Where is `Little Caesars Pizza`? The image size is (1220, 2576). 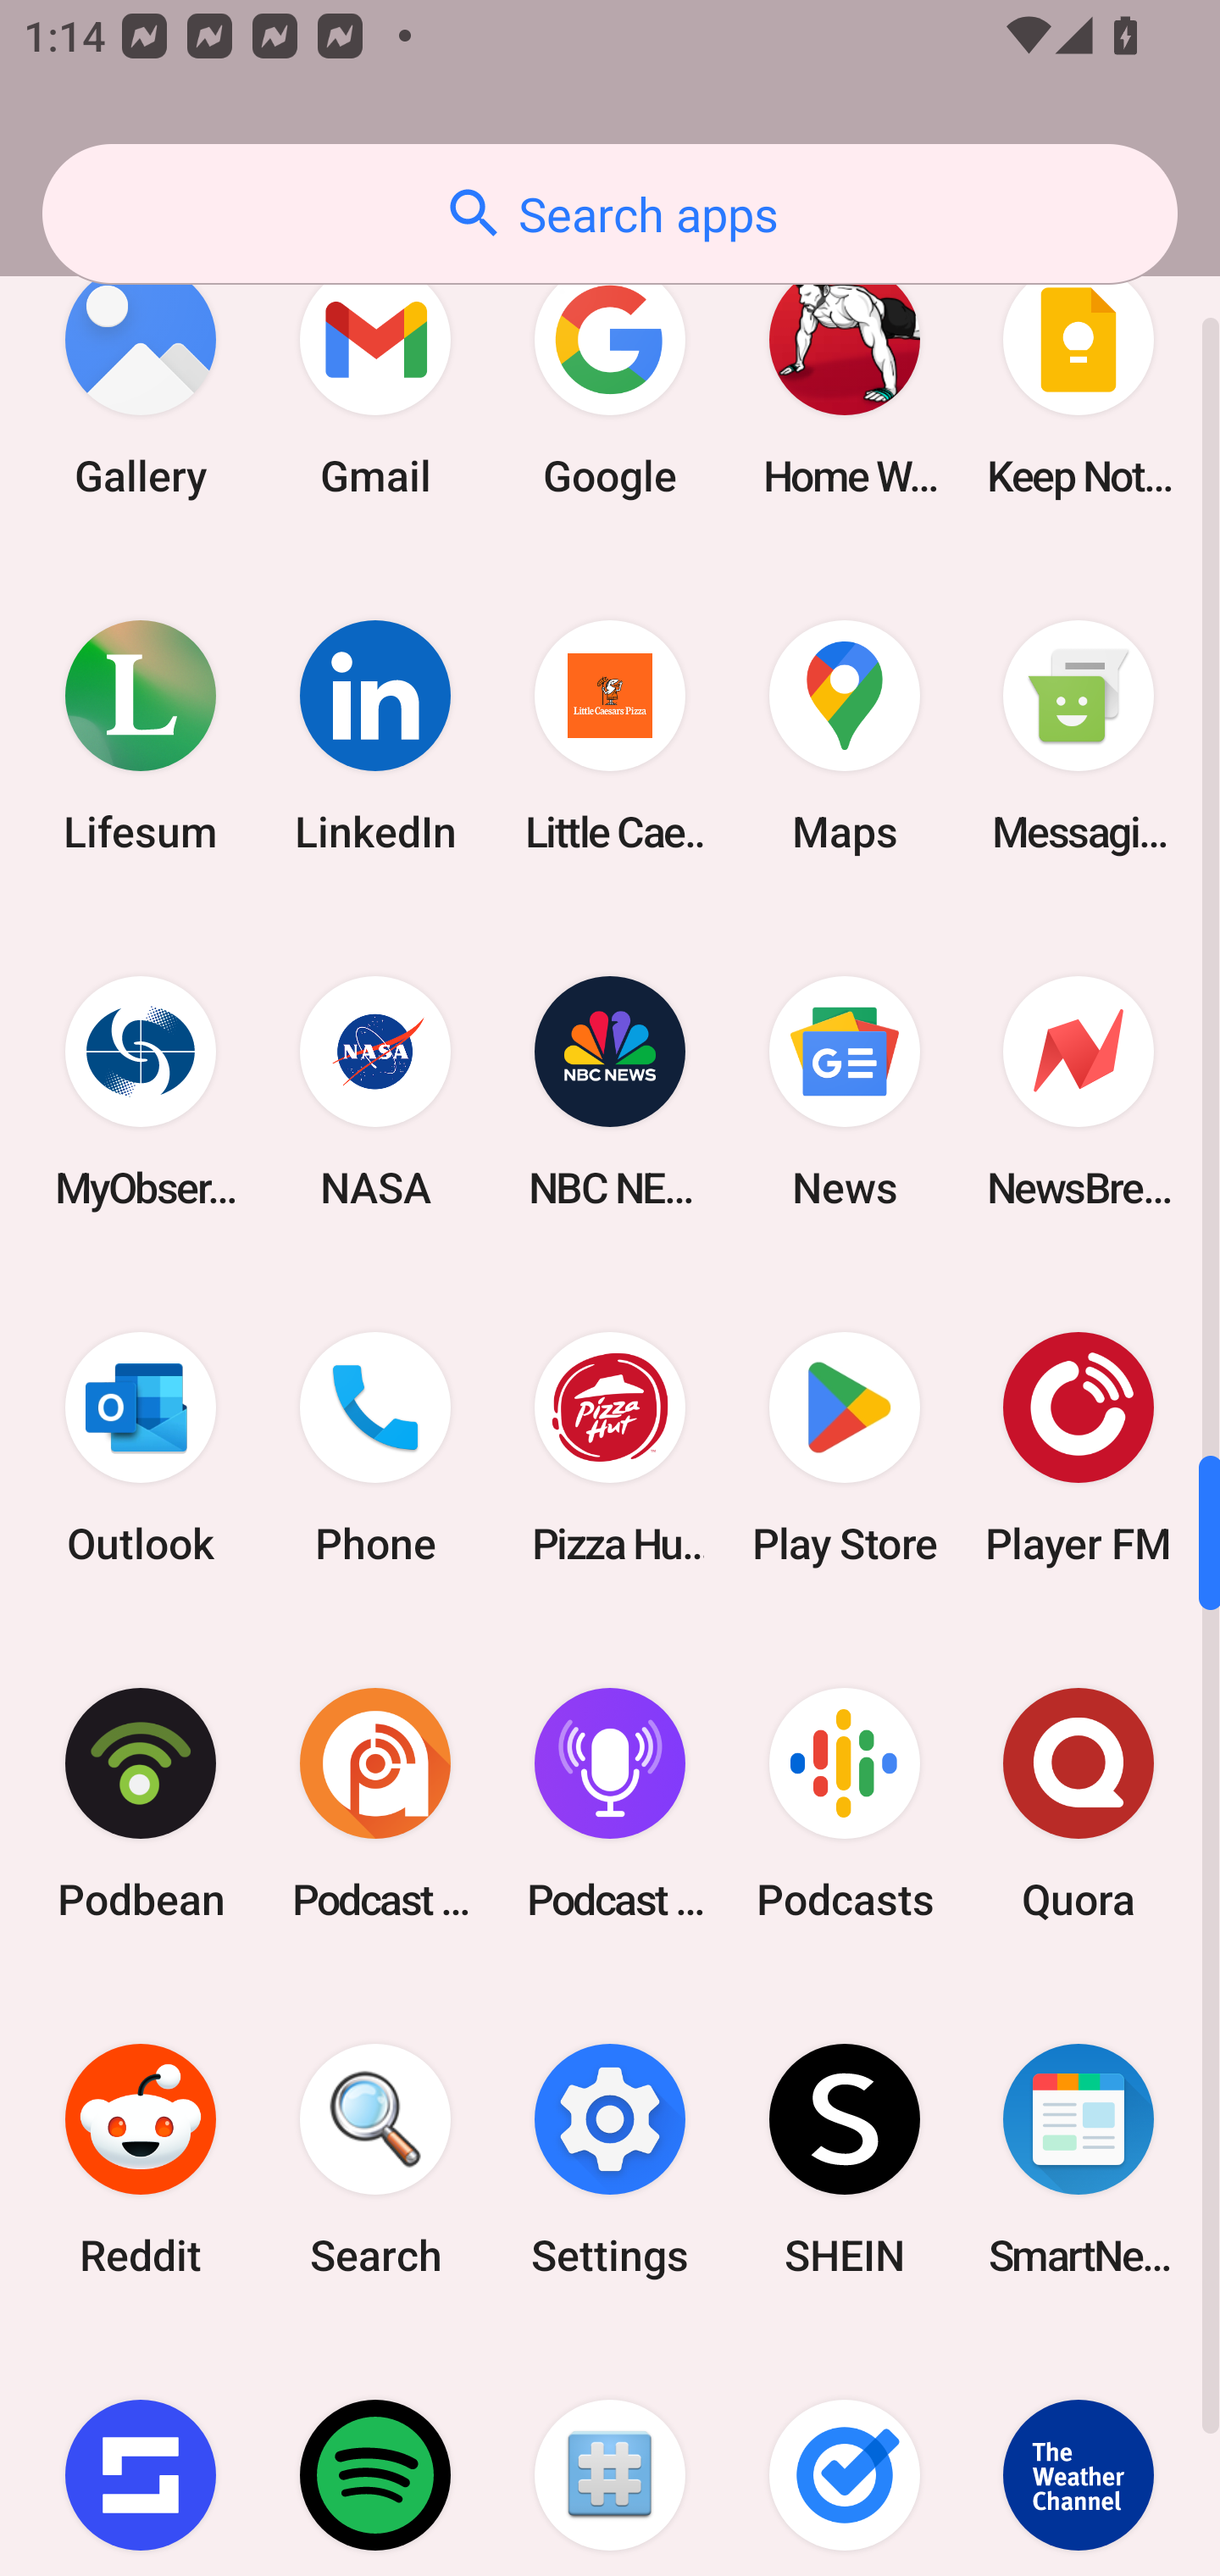
Little Caesars Pizza is located at coordinates (610, 736).